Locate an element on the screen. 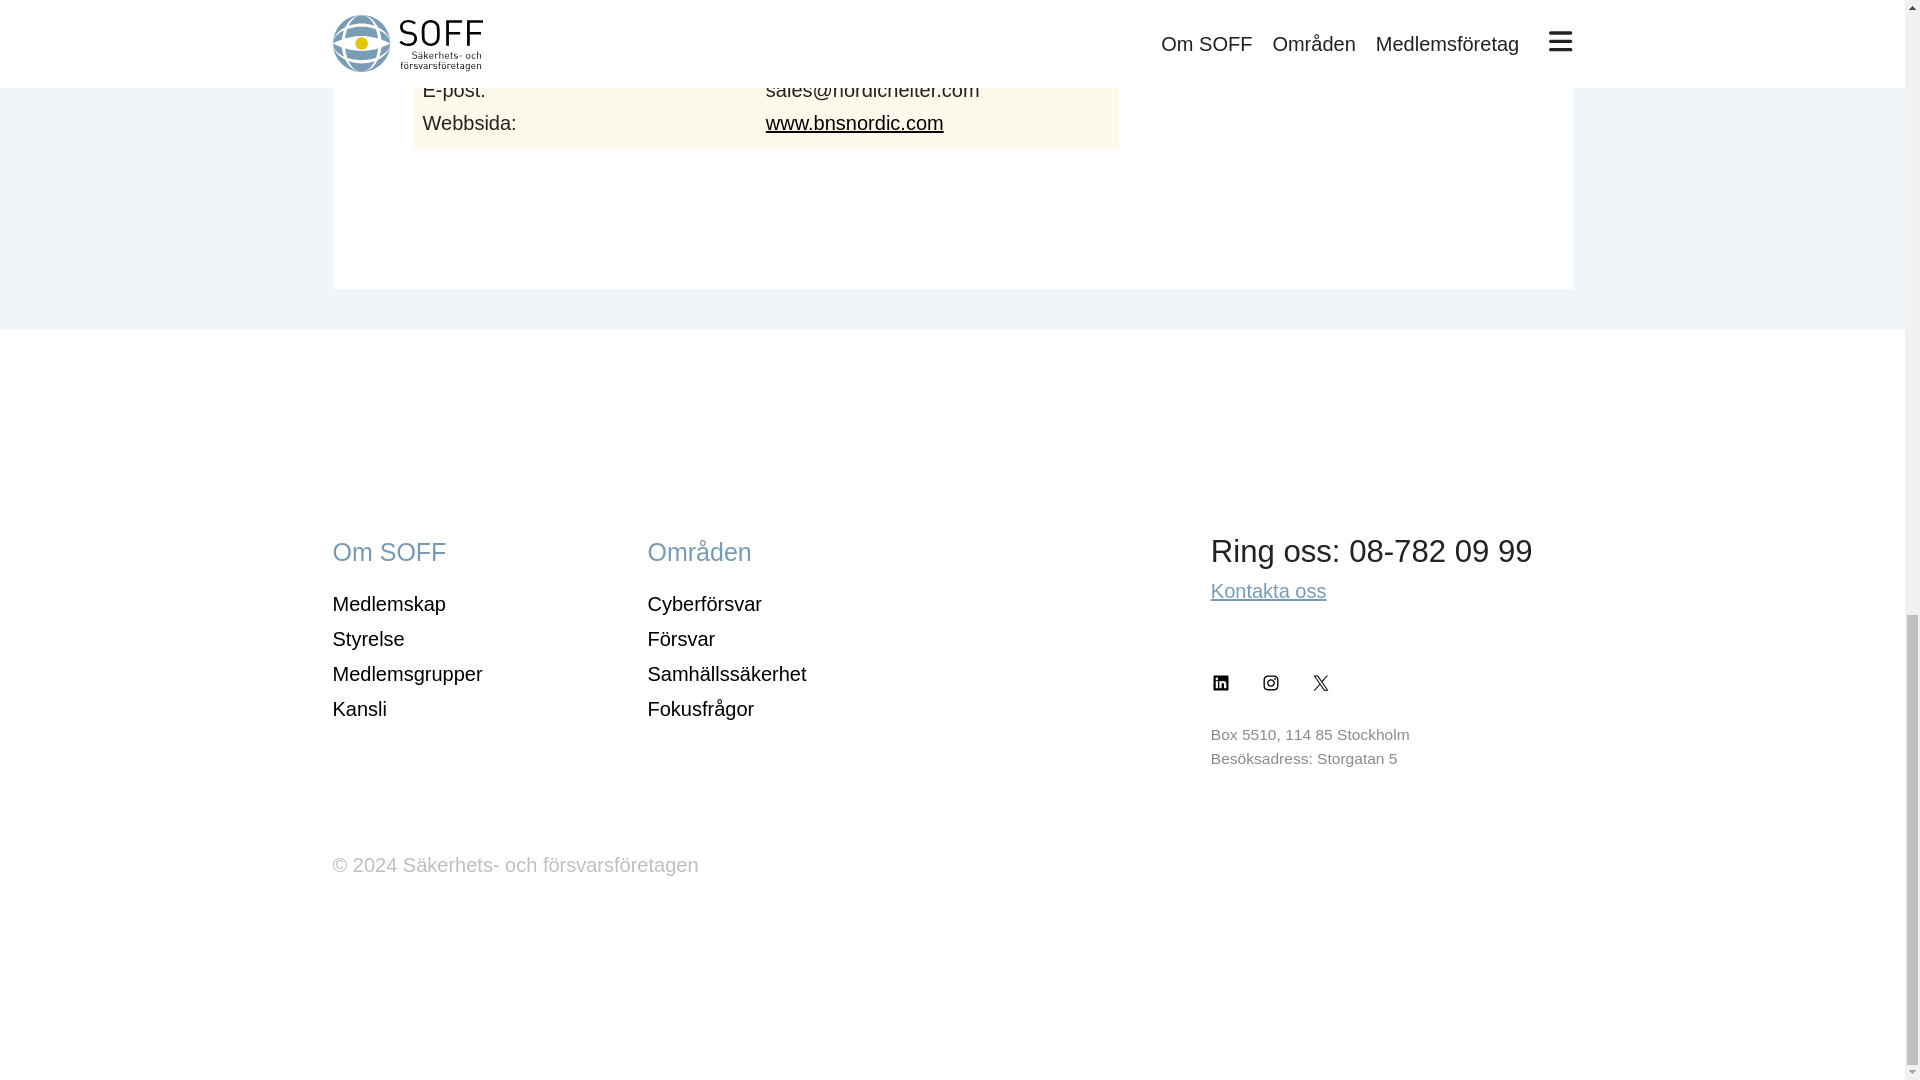 The image size is (1920, 1080). Medlemsgrupper is located at coordinates (406, 674).